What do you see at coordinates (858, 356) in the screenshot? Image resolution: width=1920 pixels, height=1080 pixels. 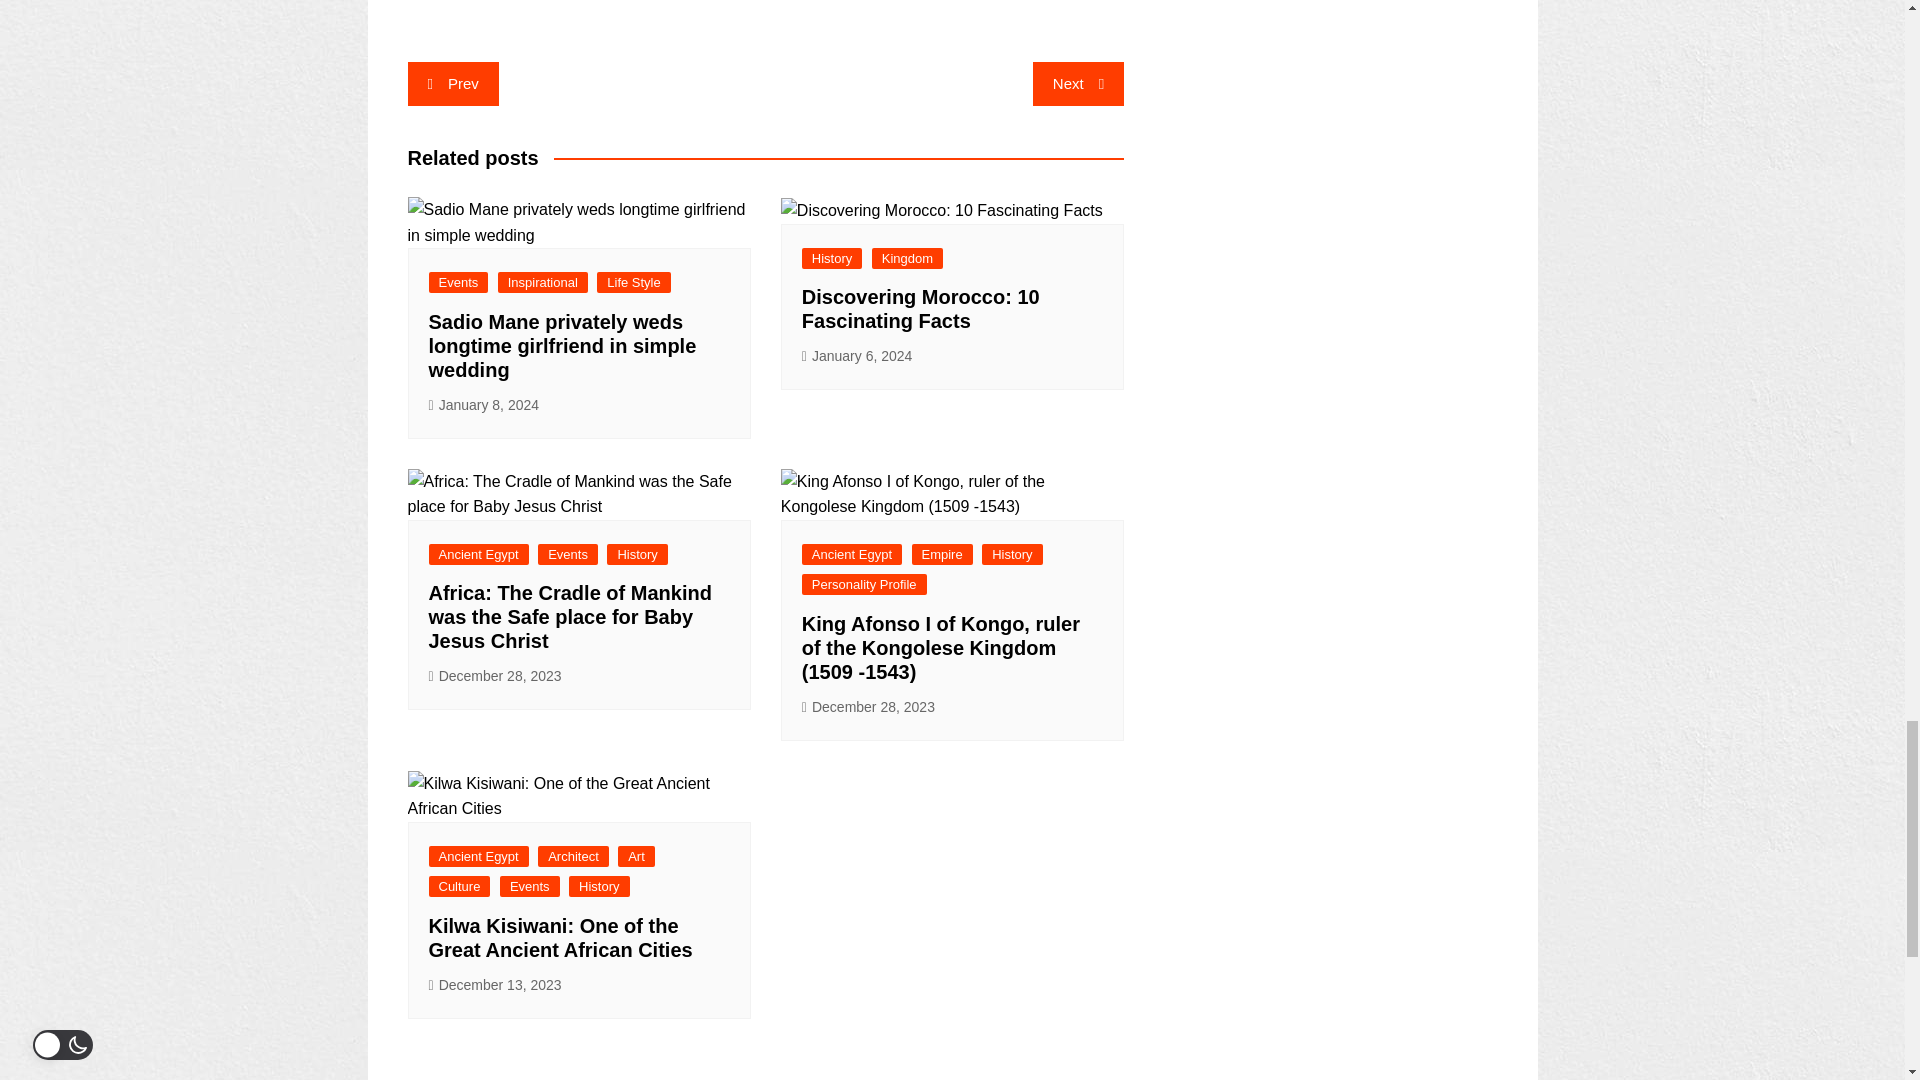 I see `January 6, 2024` at bounding box center [858, 356].